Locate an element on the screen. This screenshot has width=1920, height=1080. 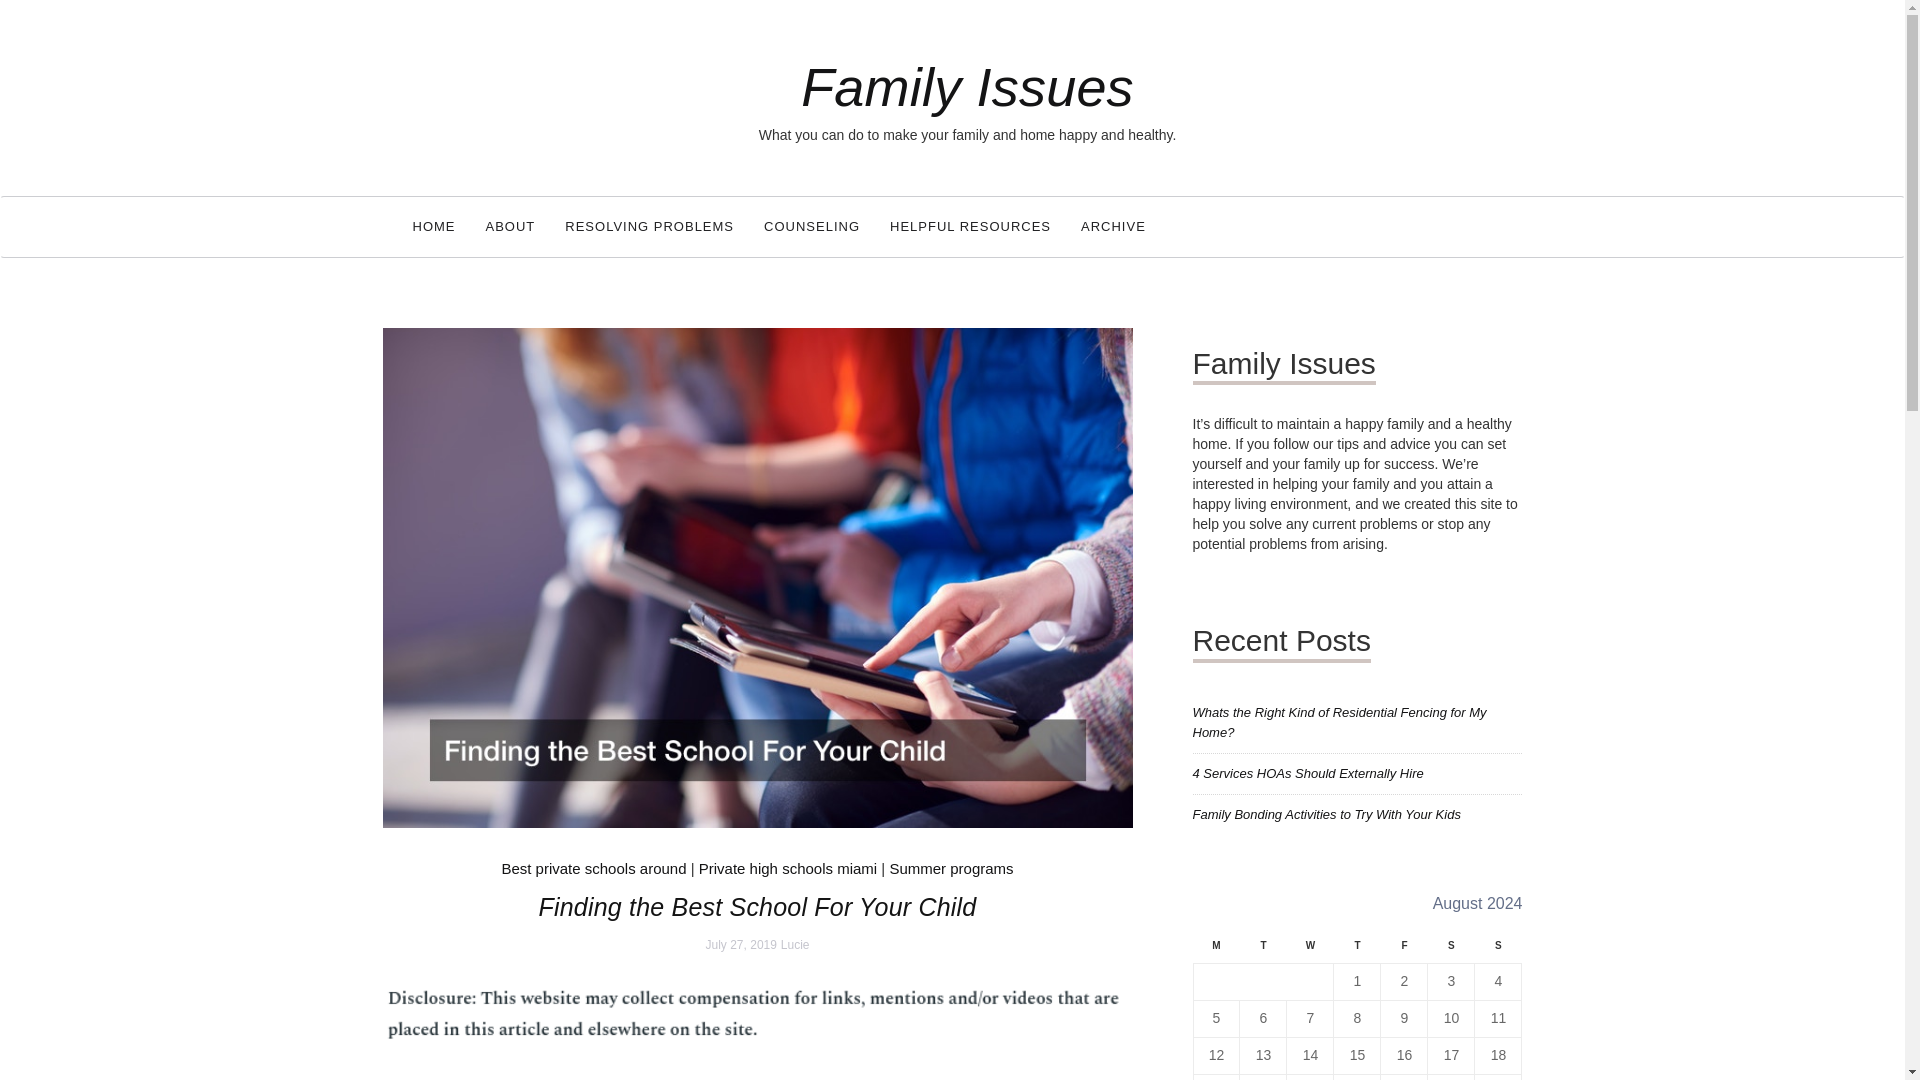
Family Bonding Activities to Try With Your Kids is located at coordinates (1326, 814).